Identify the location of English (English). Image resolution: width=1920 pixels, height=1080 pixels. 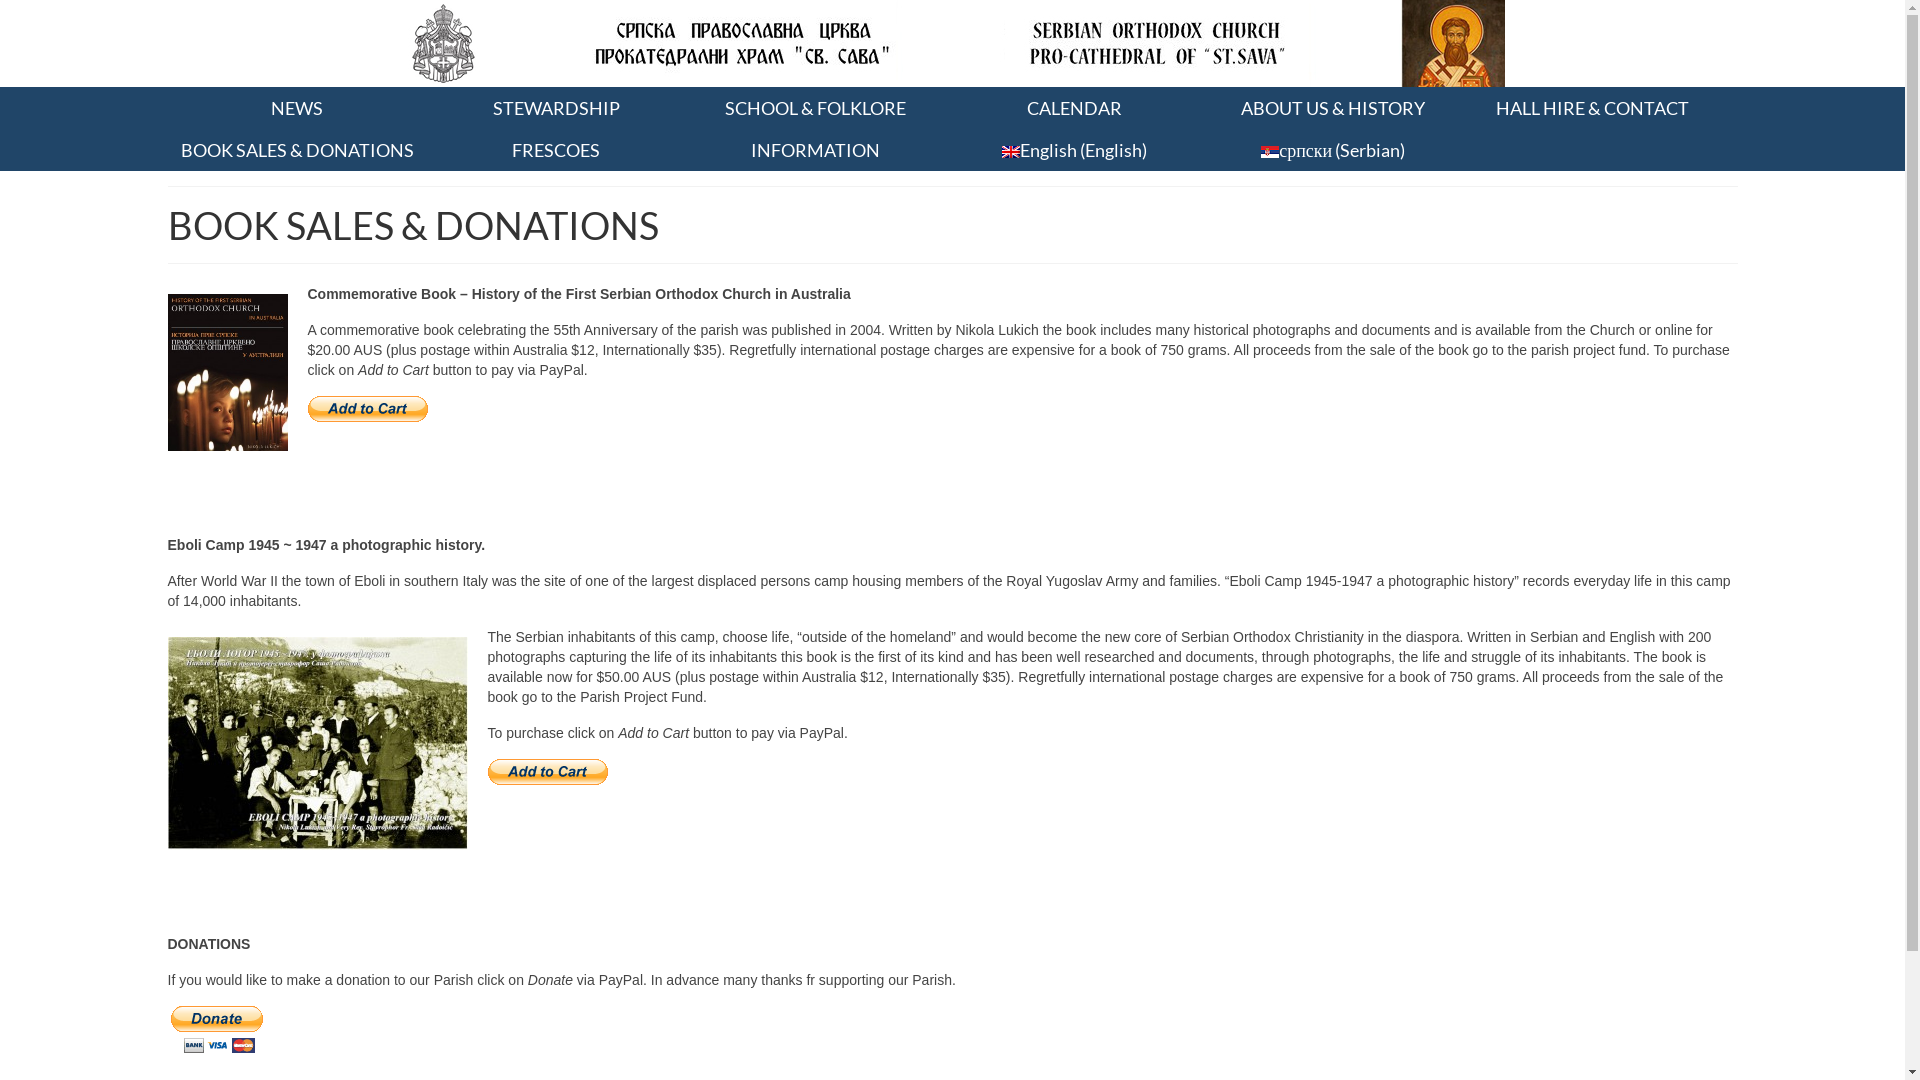
(1074, 150).